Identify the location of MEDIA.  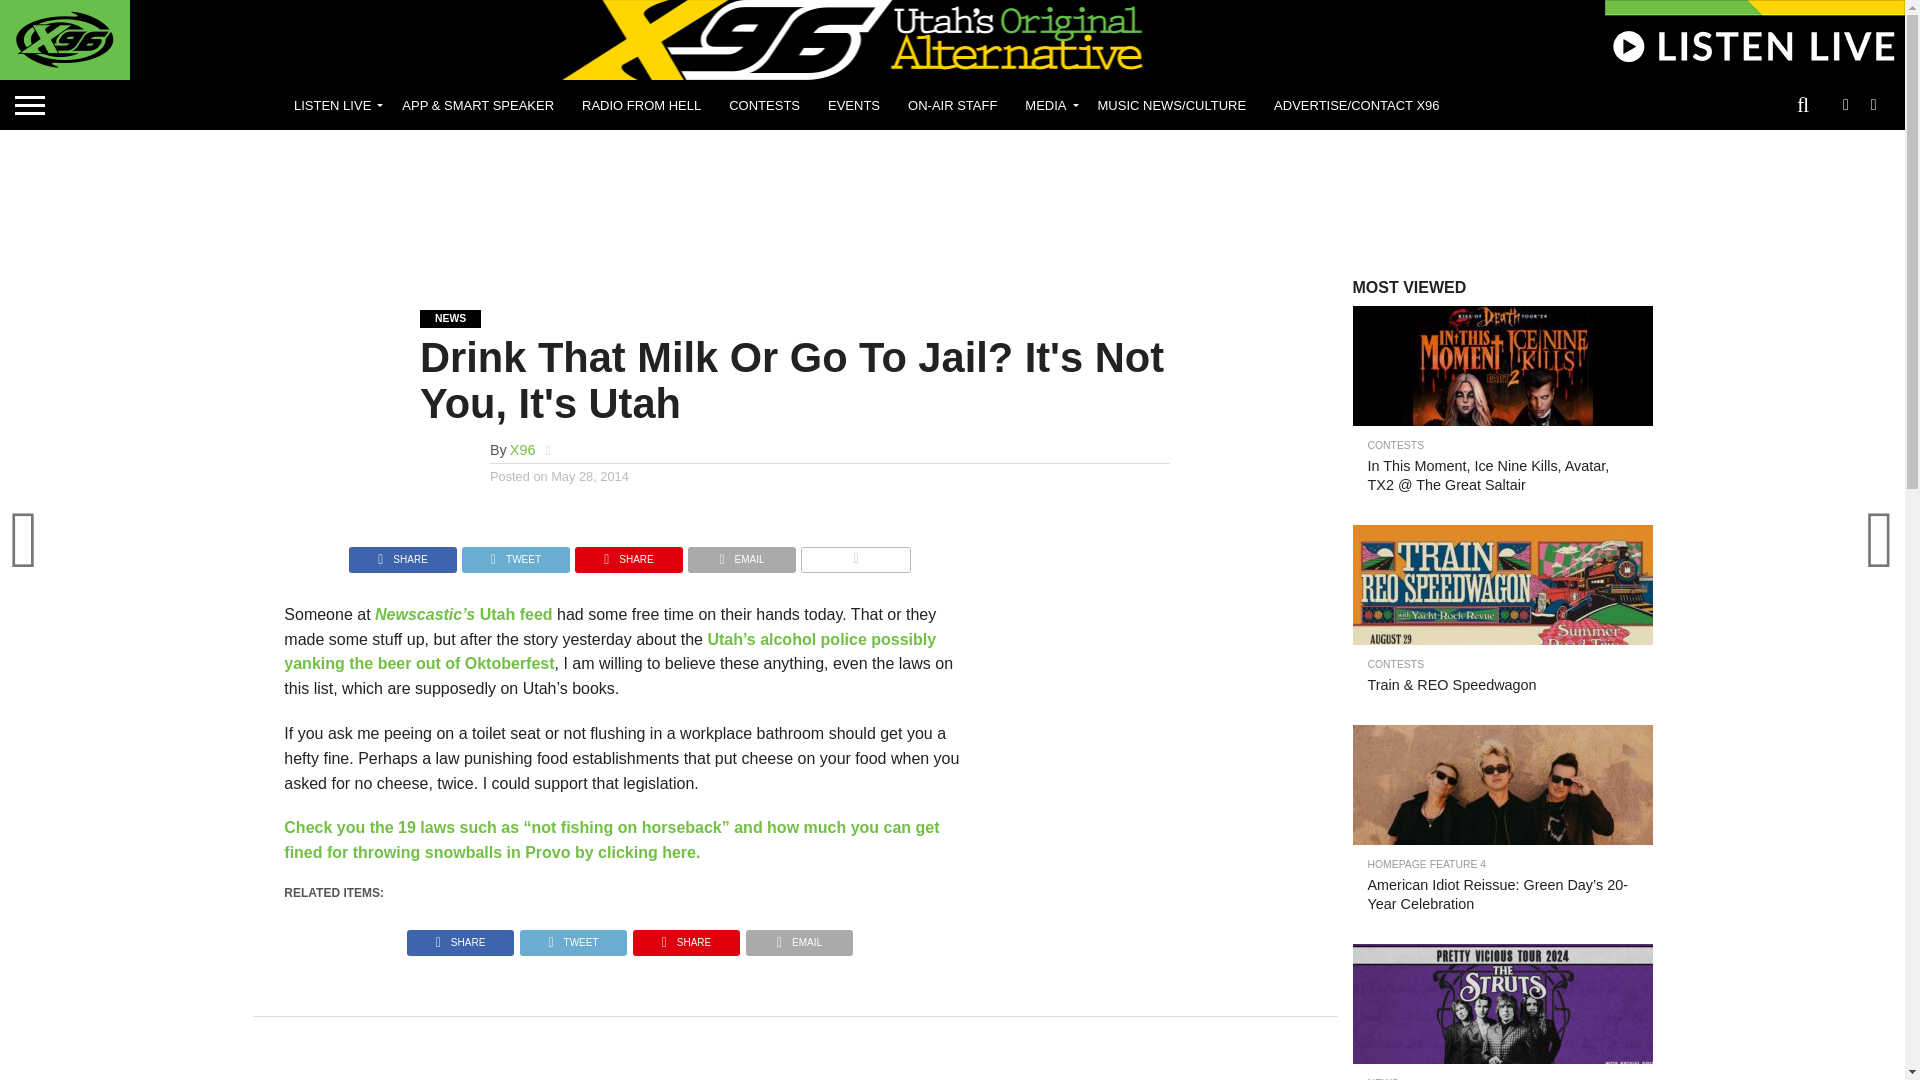
(1046, 104).